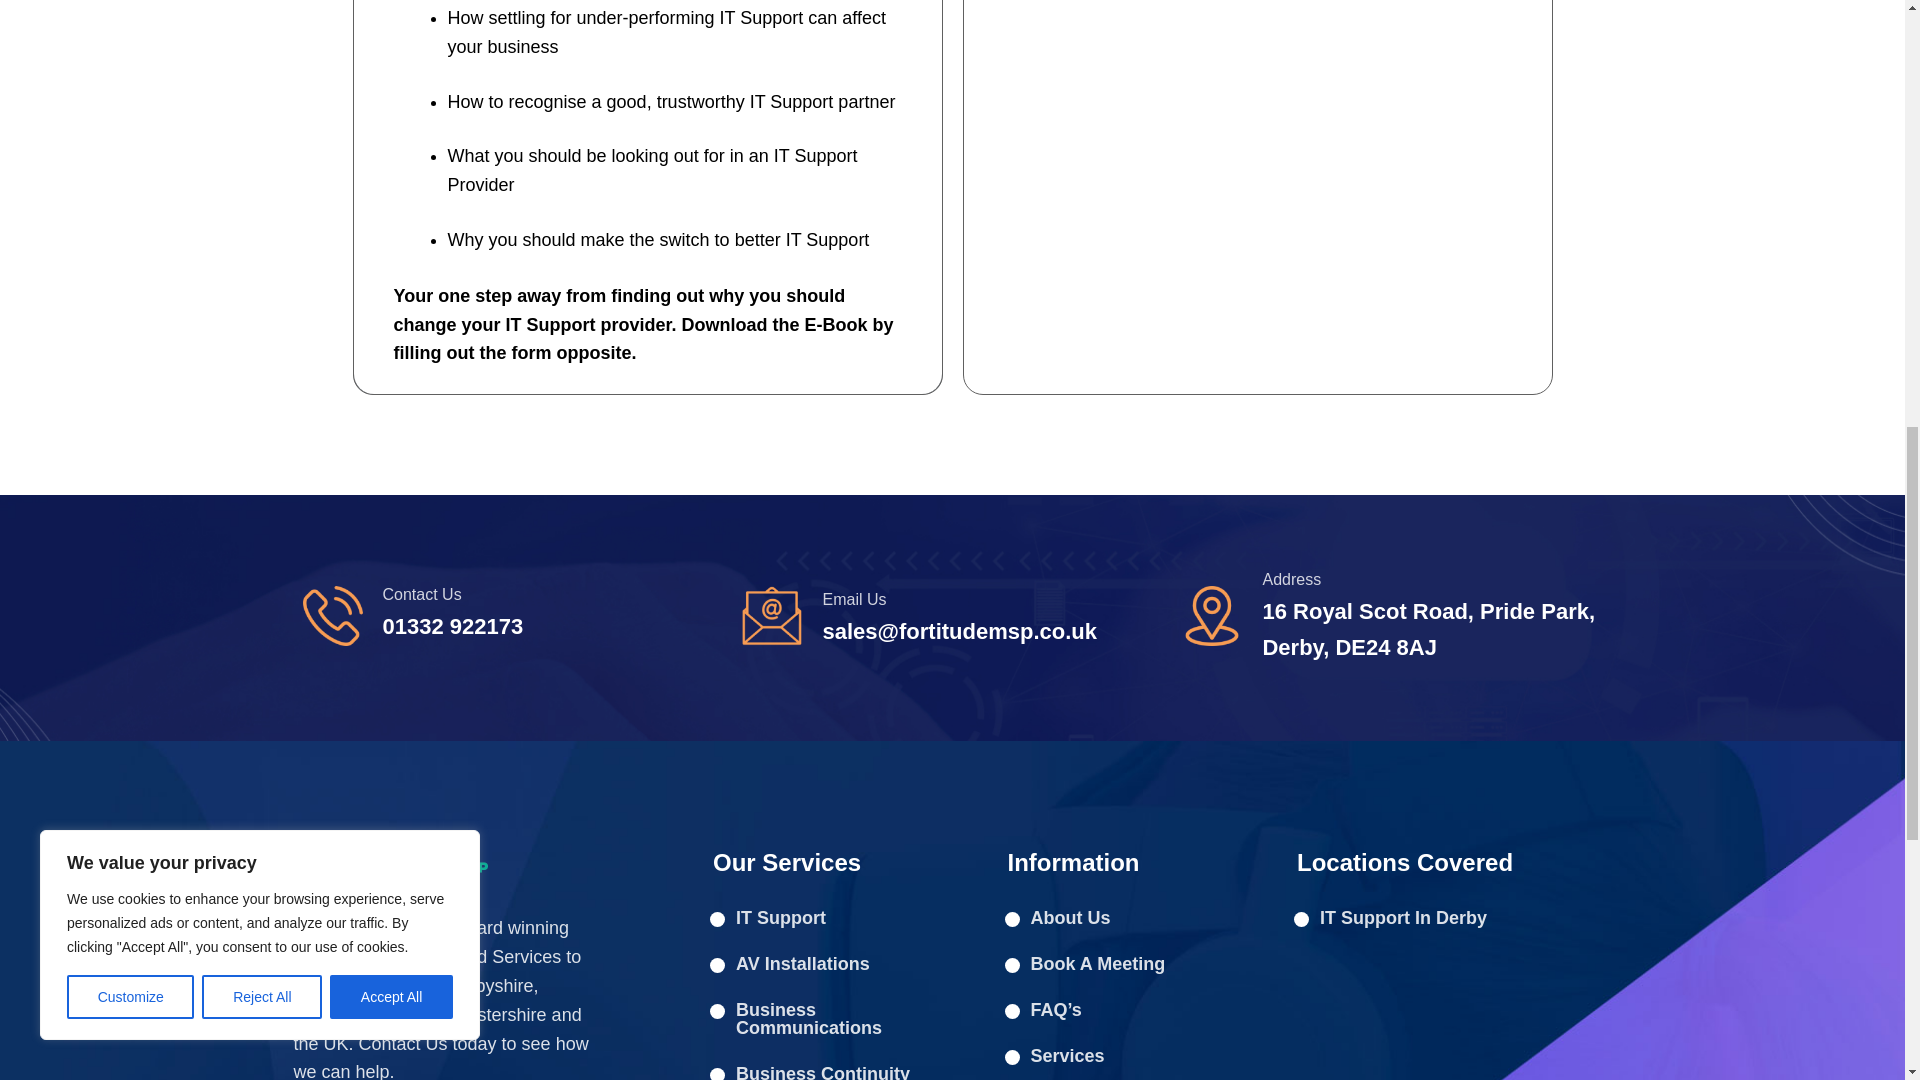 The image size is (1920, 1080). I want to click on AV Installations, so click(830, 964).